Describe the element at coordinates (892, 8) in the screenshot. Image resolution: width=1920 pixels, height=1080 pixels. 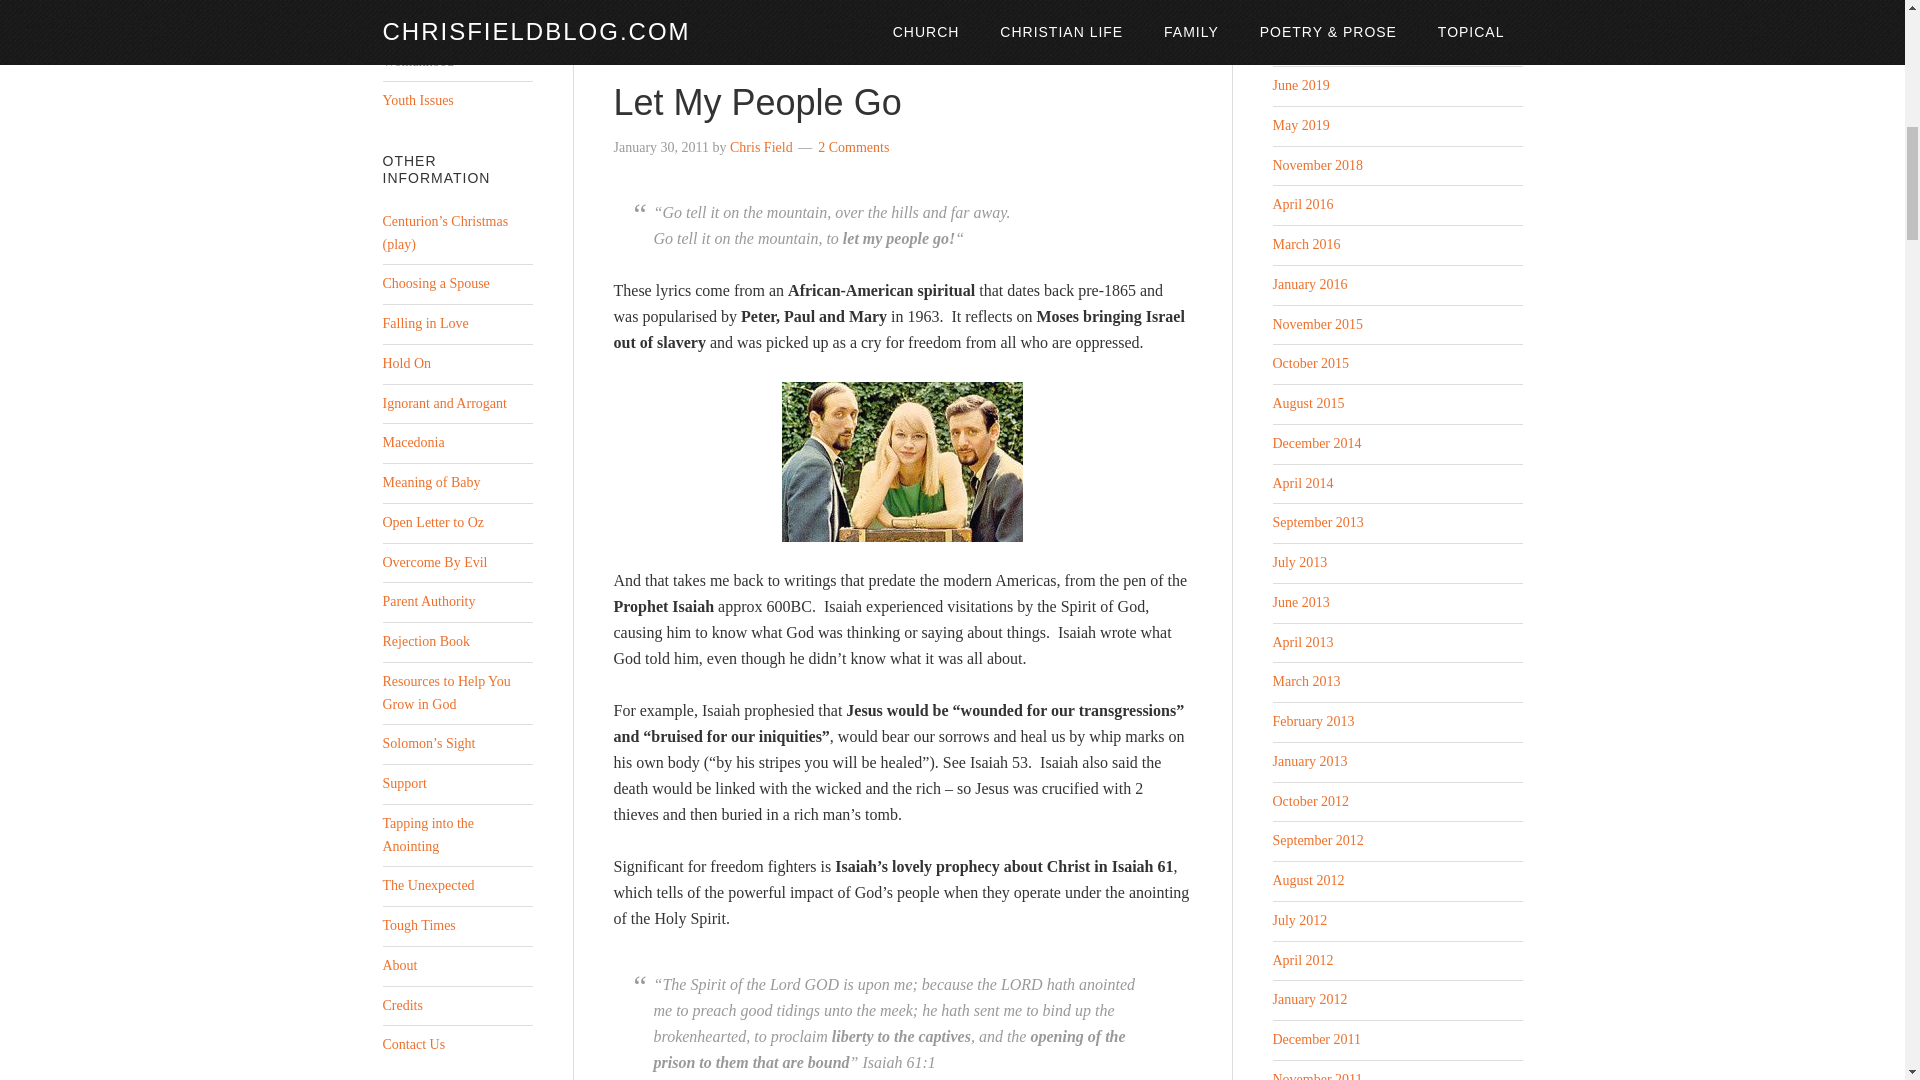
I see `bank fraud` at that location.